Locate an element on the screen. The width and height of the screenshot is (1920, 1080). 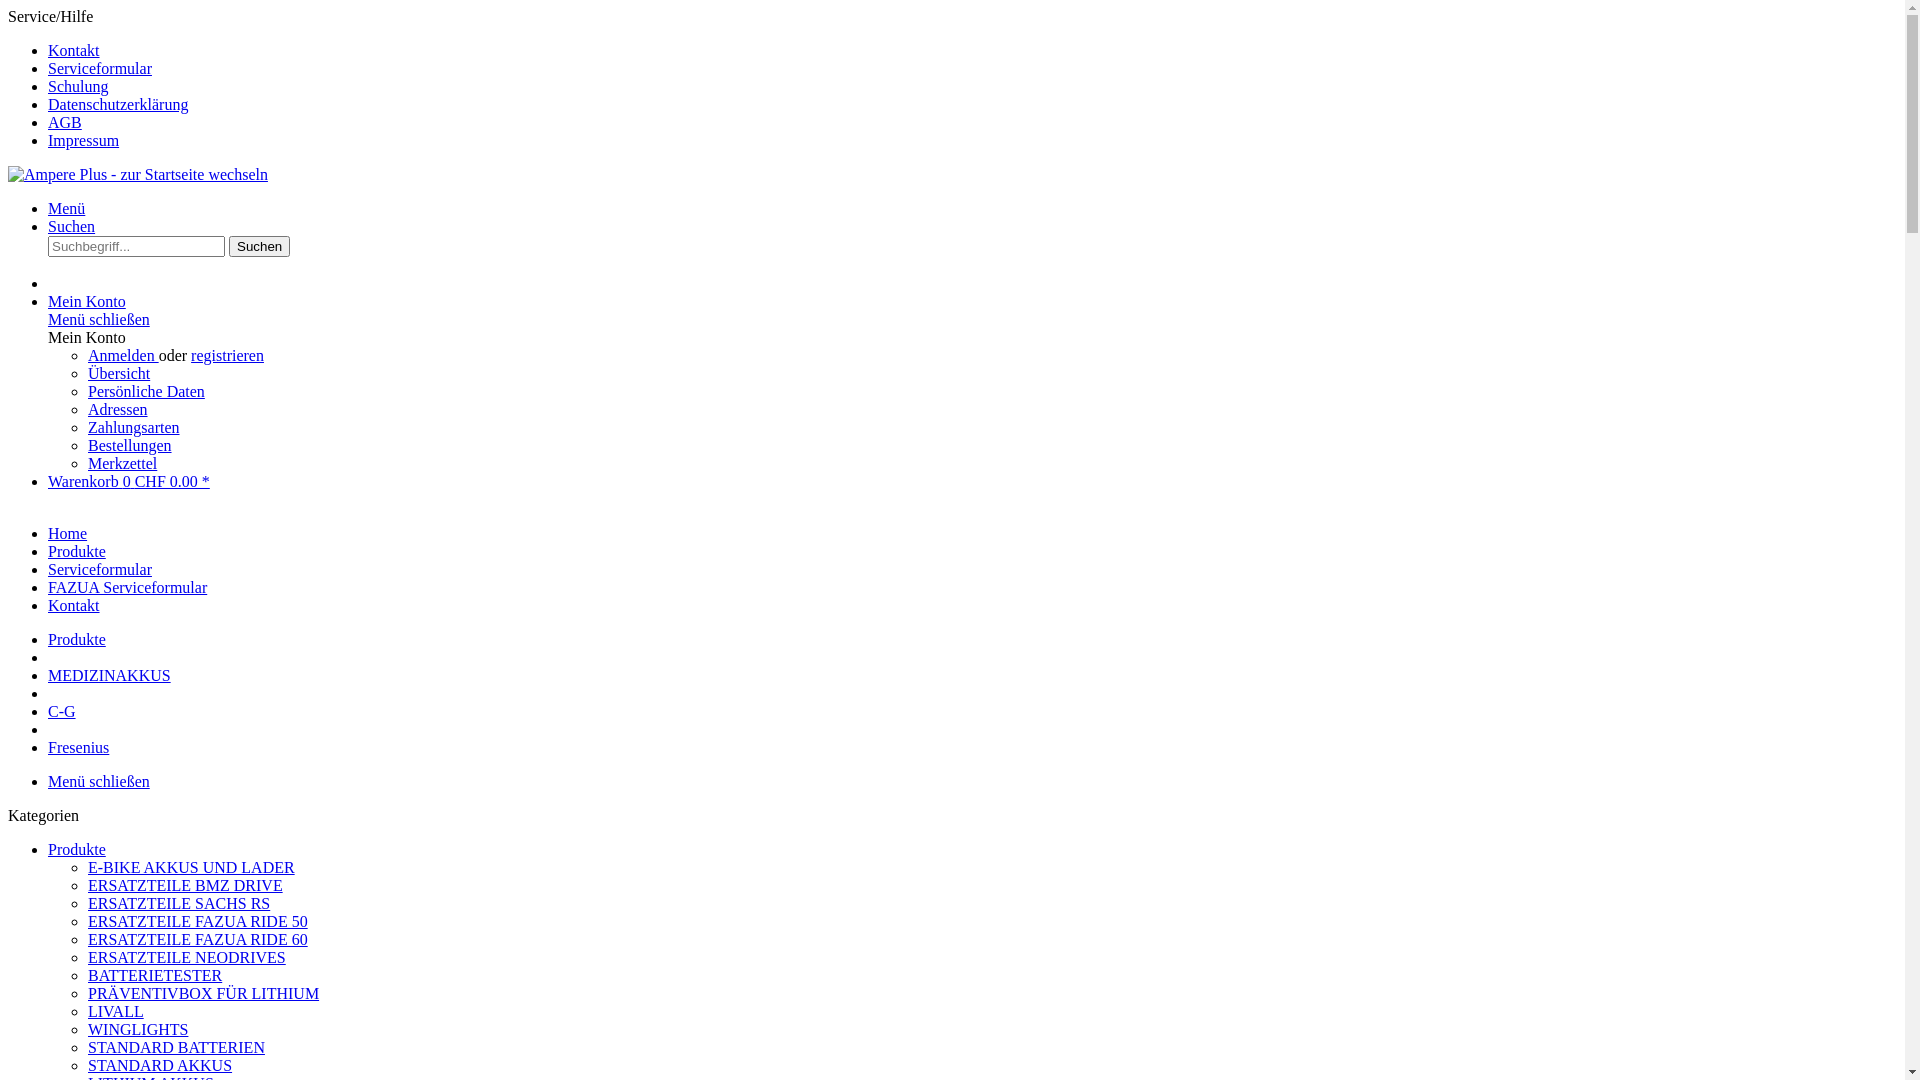
registrieren is located at coordinates (228, 356).